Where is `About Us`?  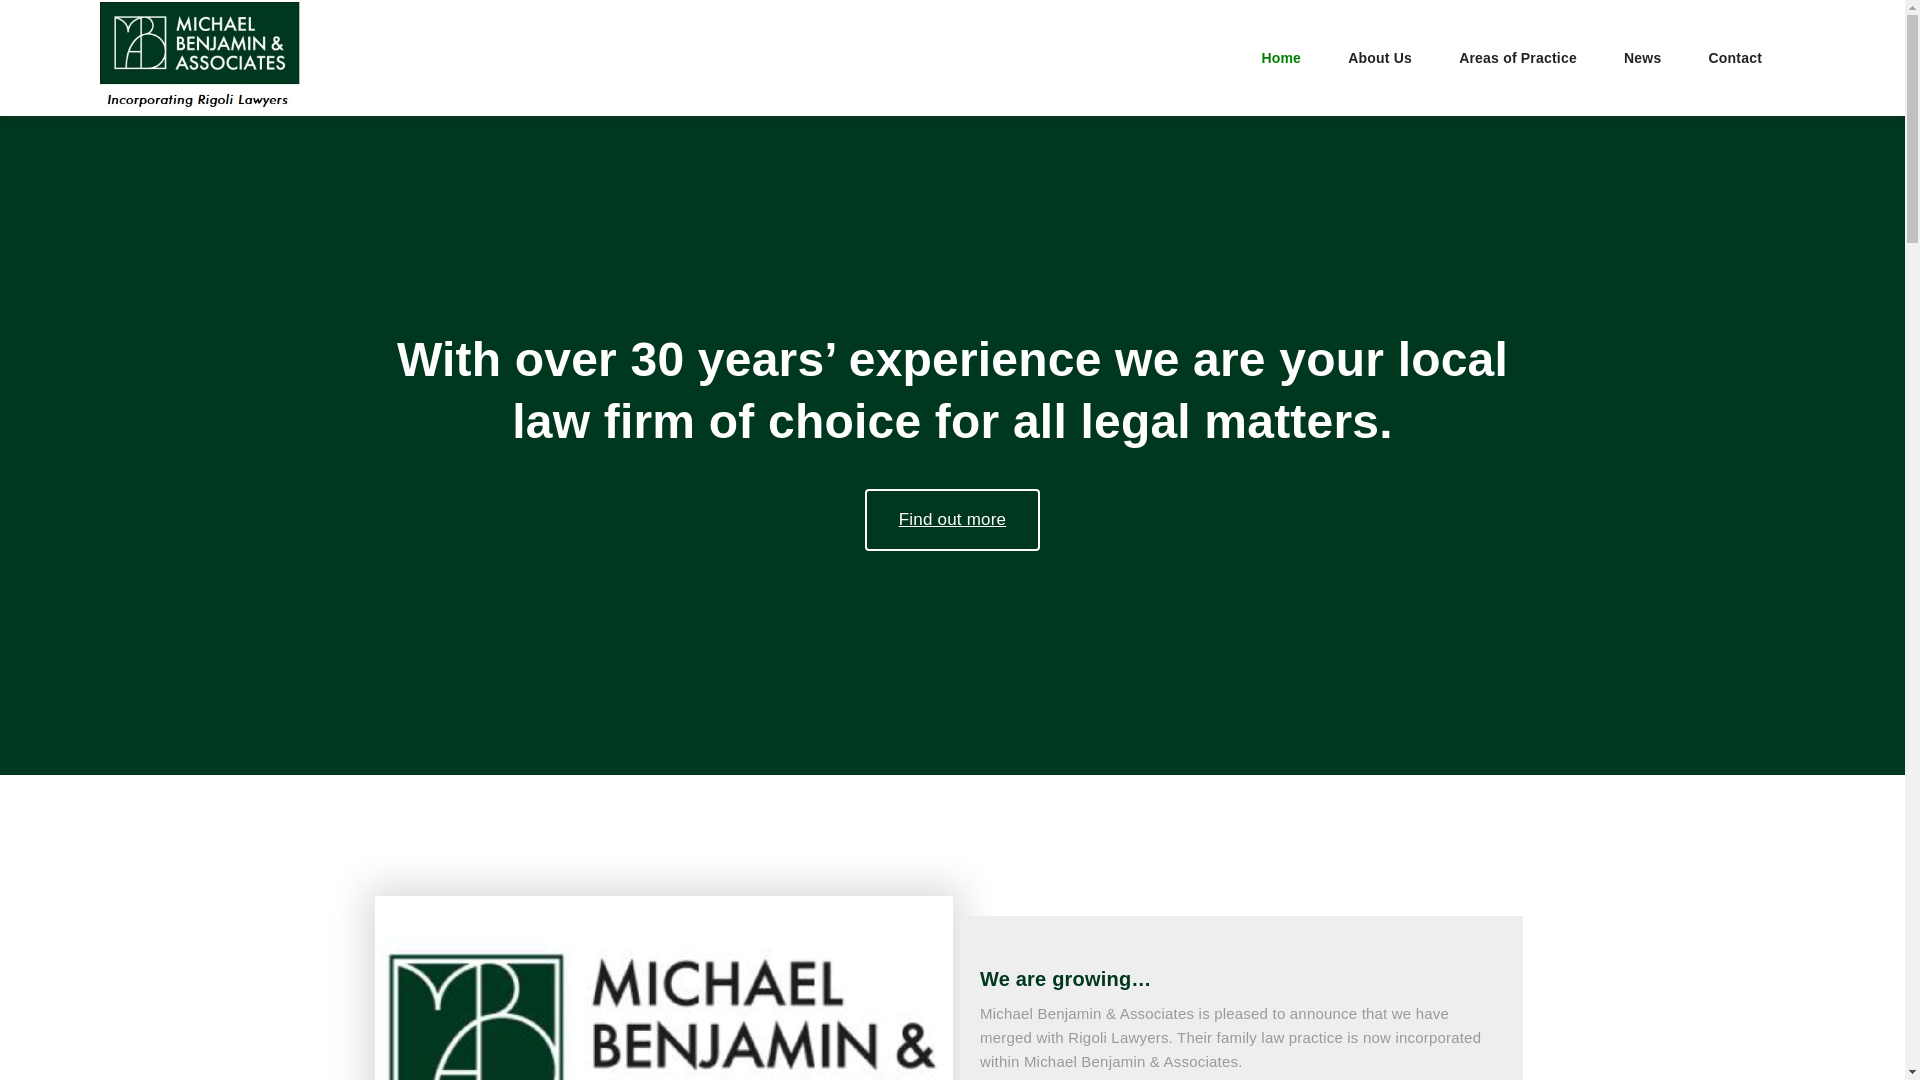
About Us is located at coordinates (1380, 59).